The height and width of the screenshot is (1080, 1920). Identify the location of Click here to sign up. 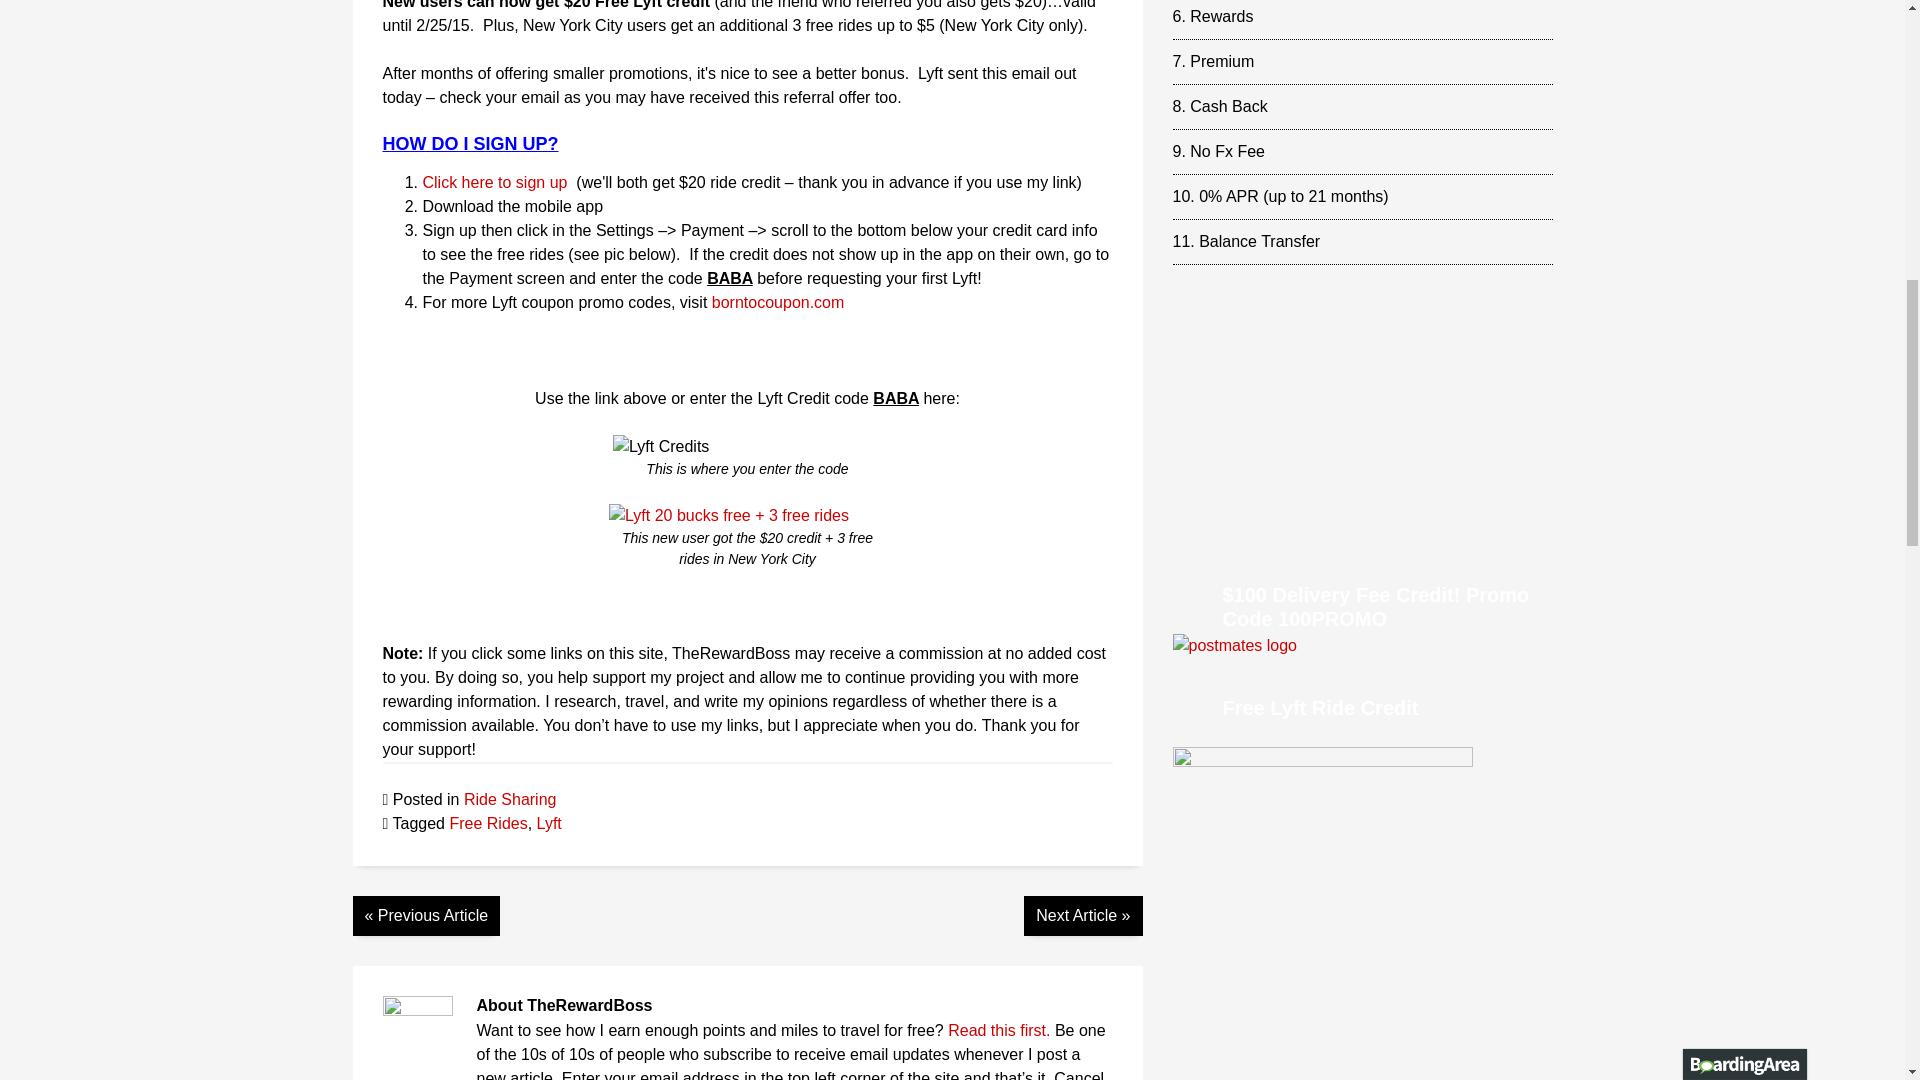
(494, 182).